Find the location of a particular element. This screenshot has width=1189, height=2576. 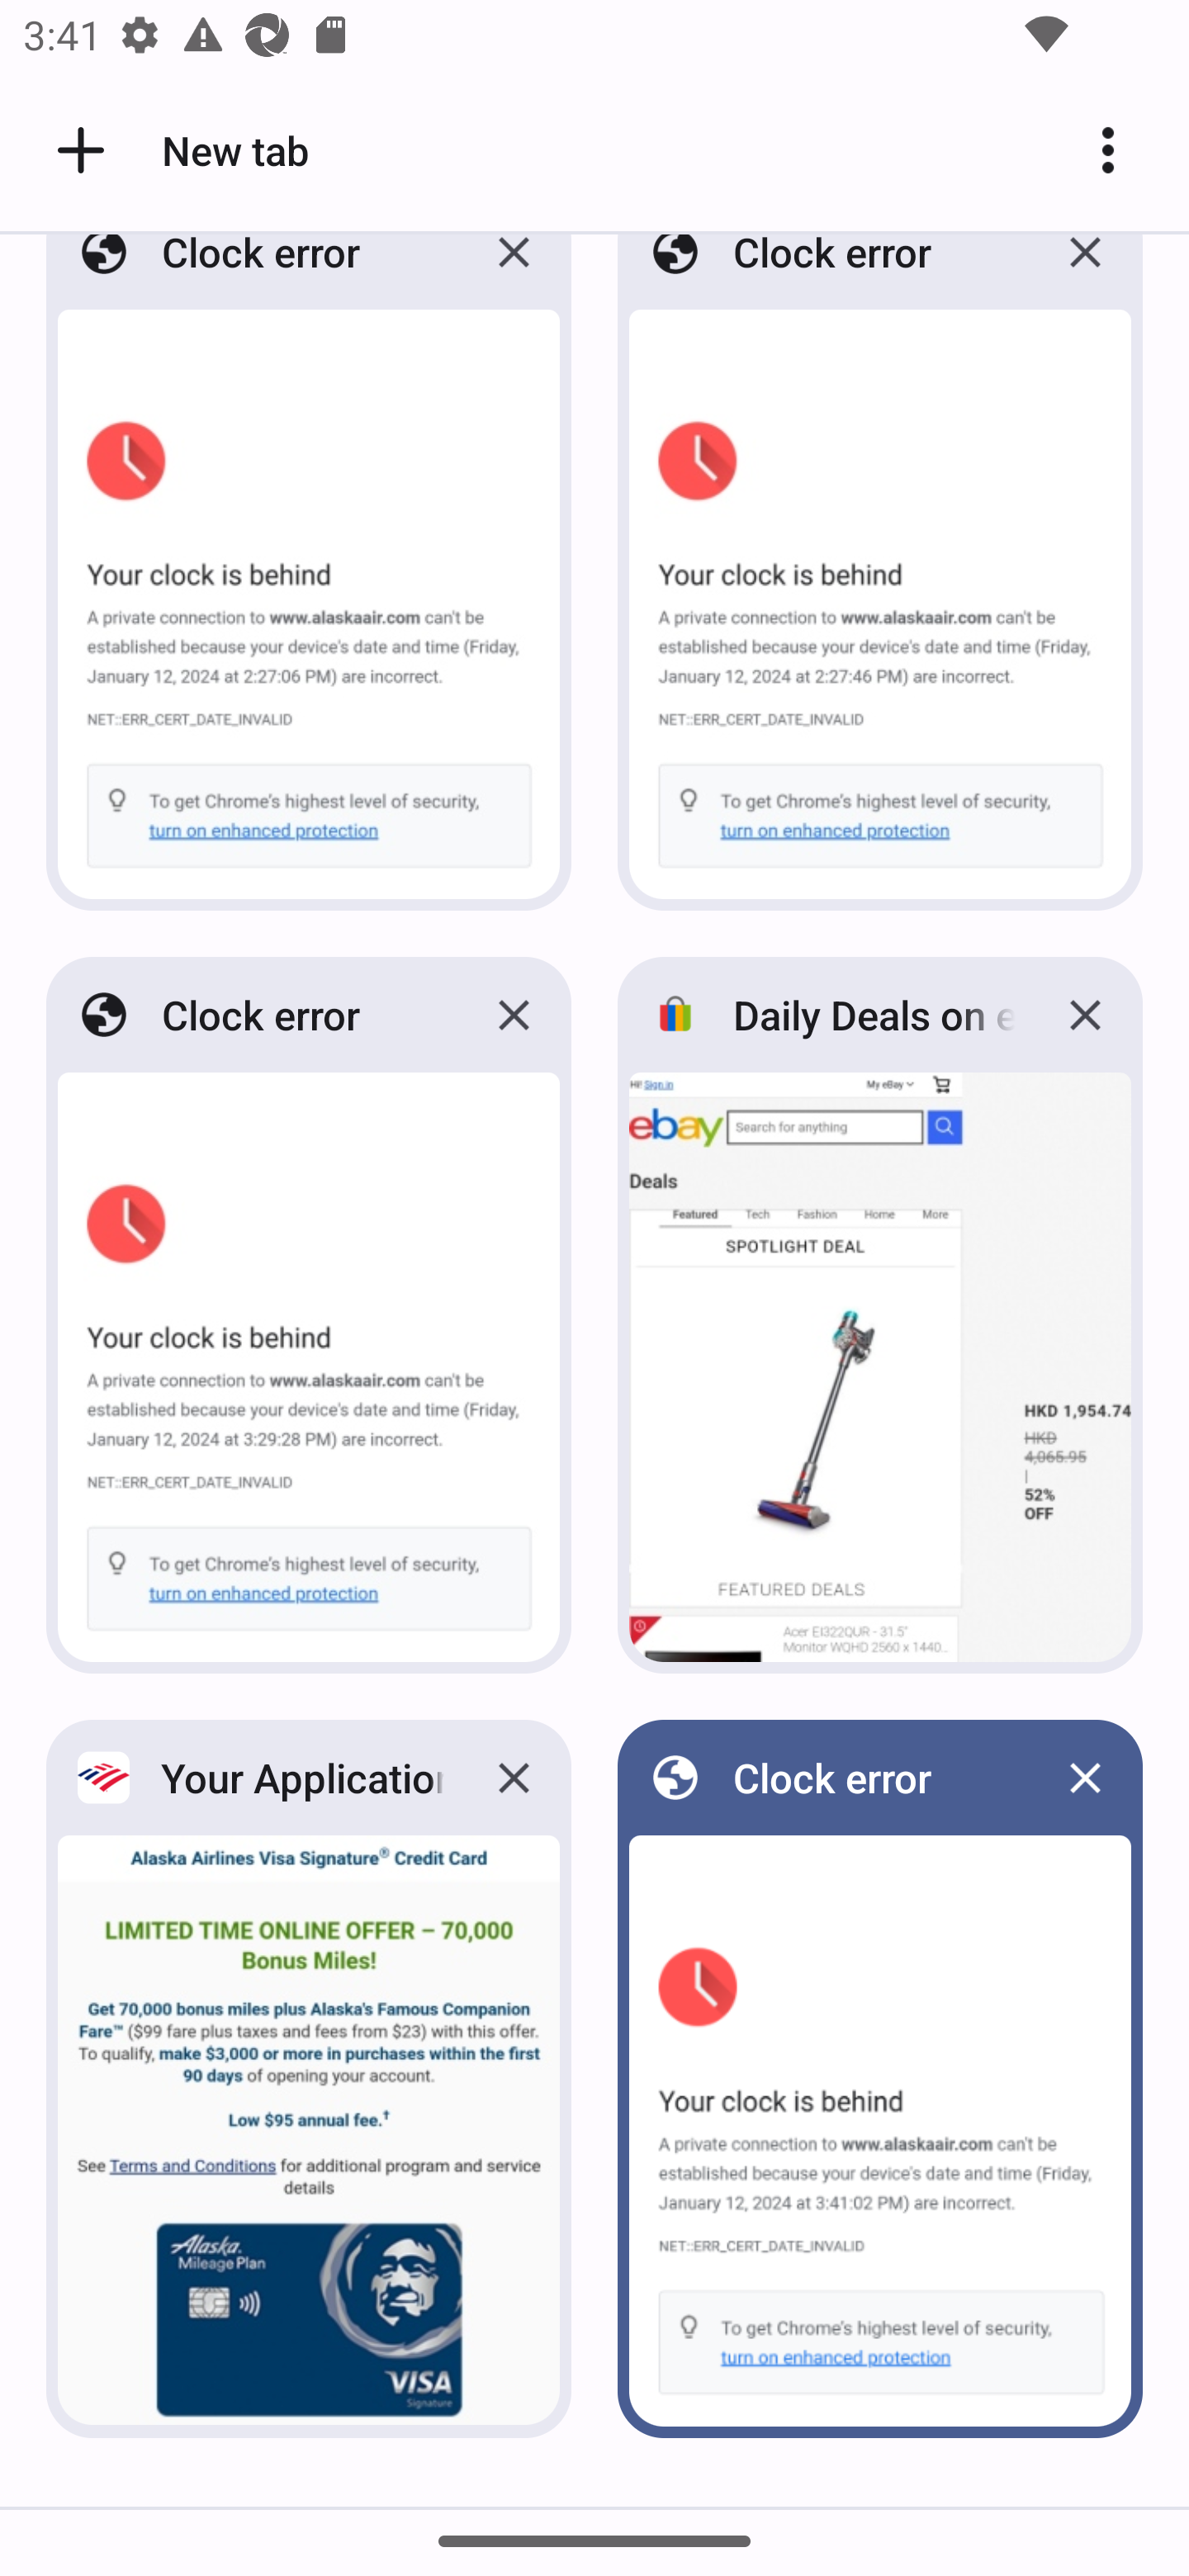

New tab is located at coordinates (178, 150).